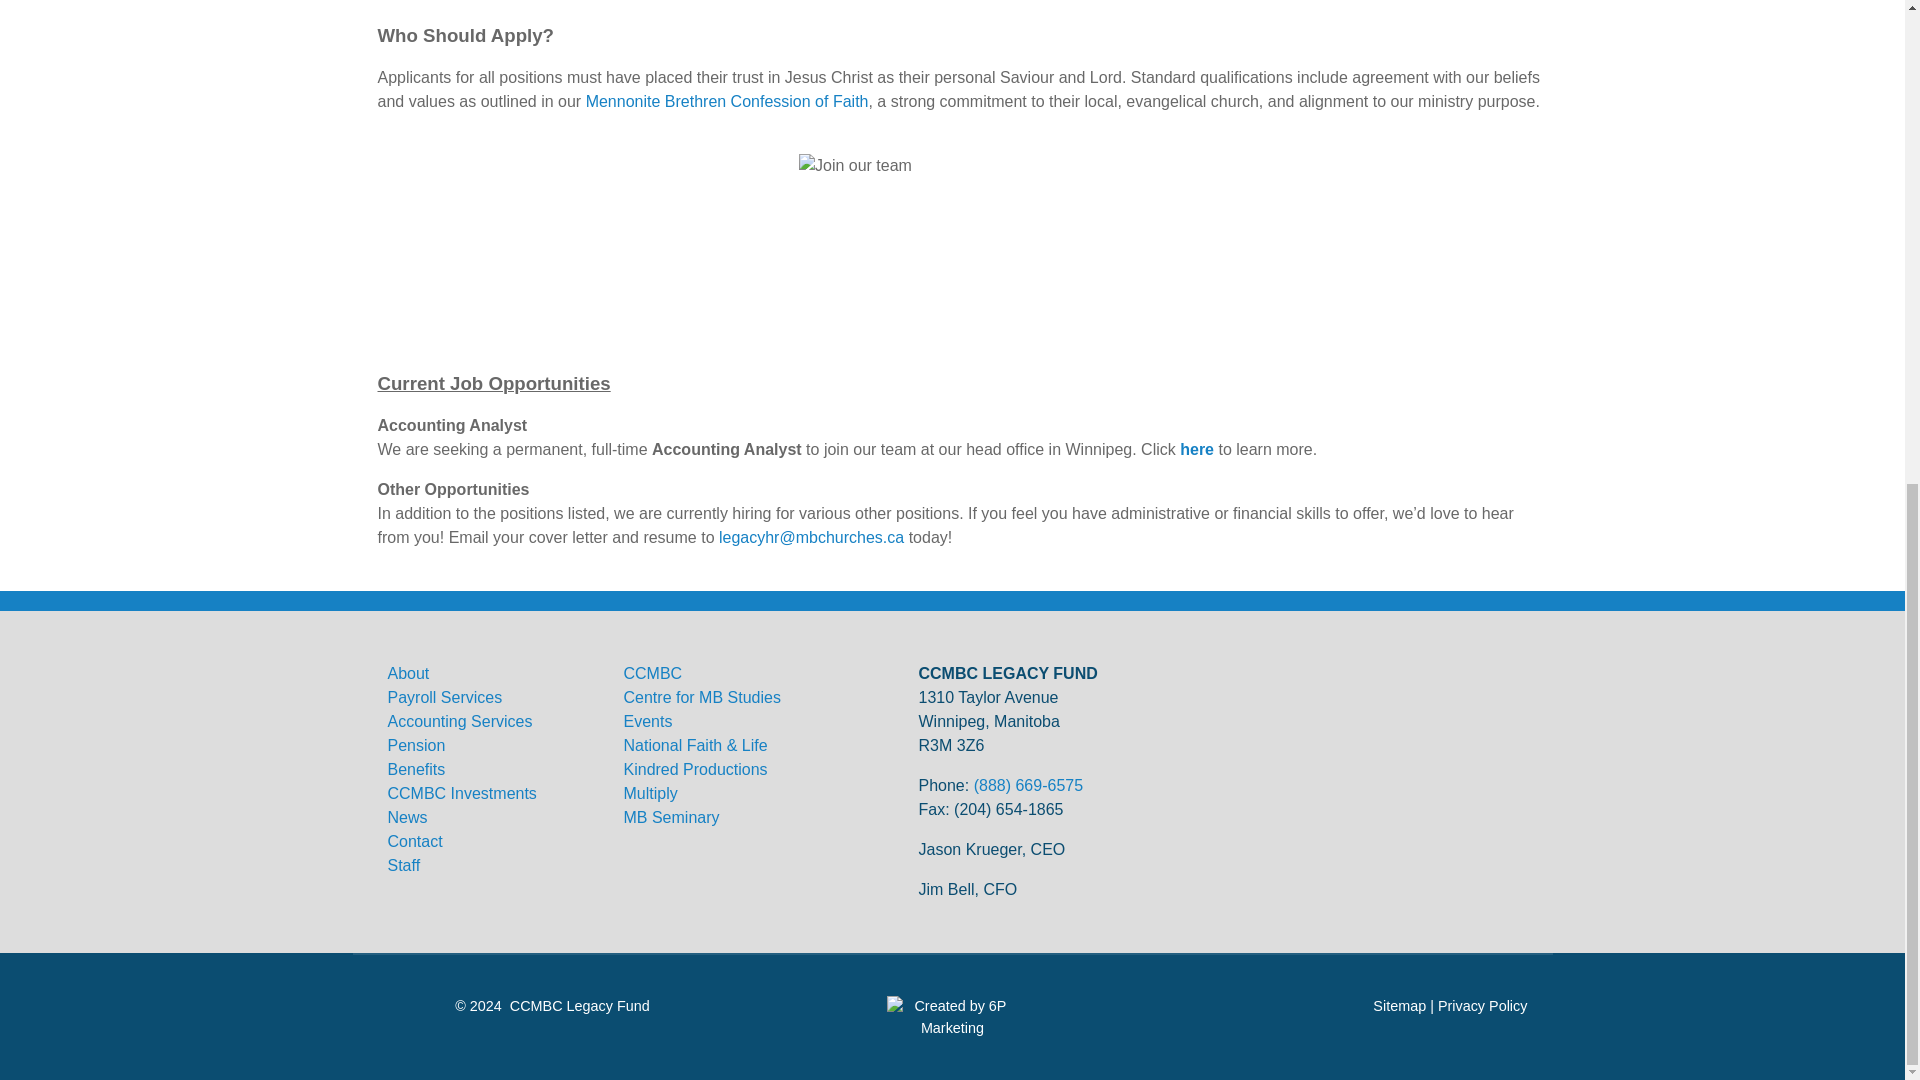  What do you see at coordinates (1196, 448) in the screenshot?
I see `here` at bounding box center [1196, 448].